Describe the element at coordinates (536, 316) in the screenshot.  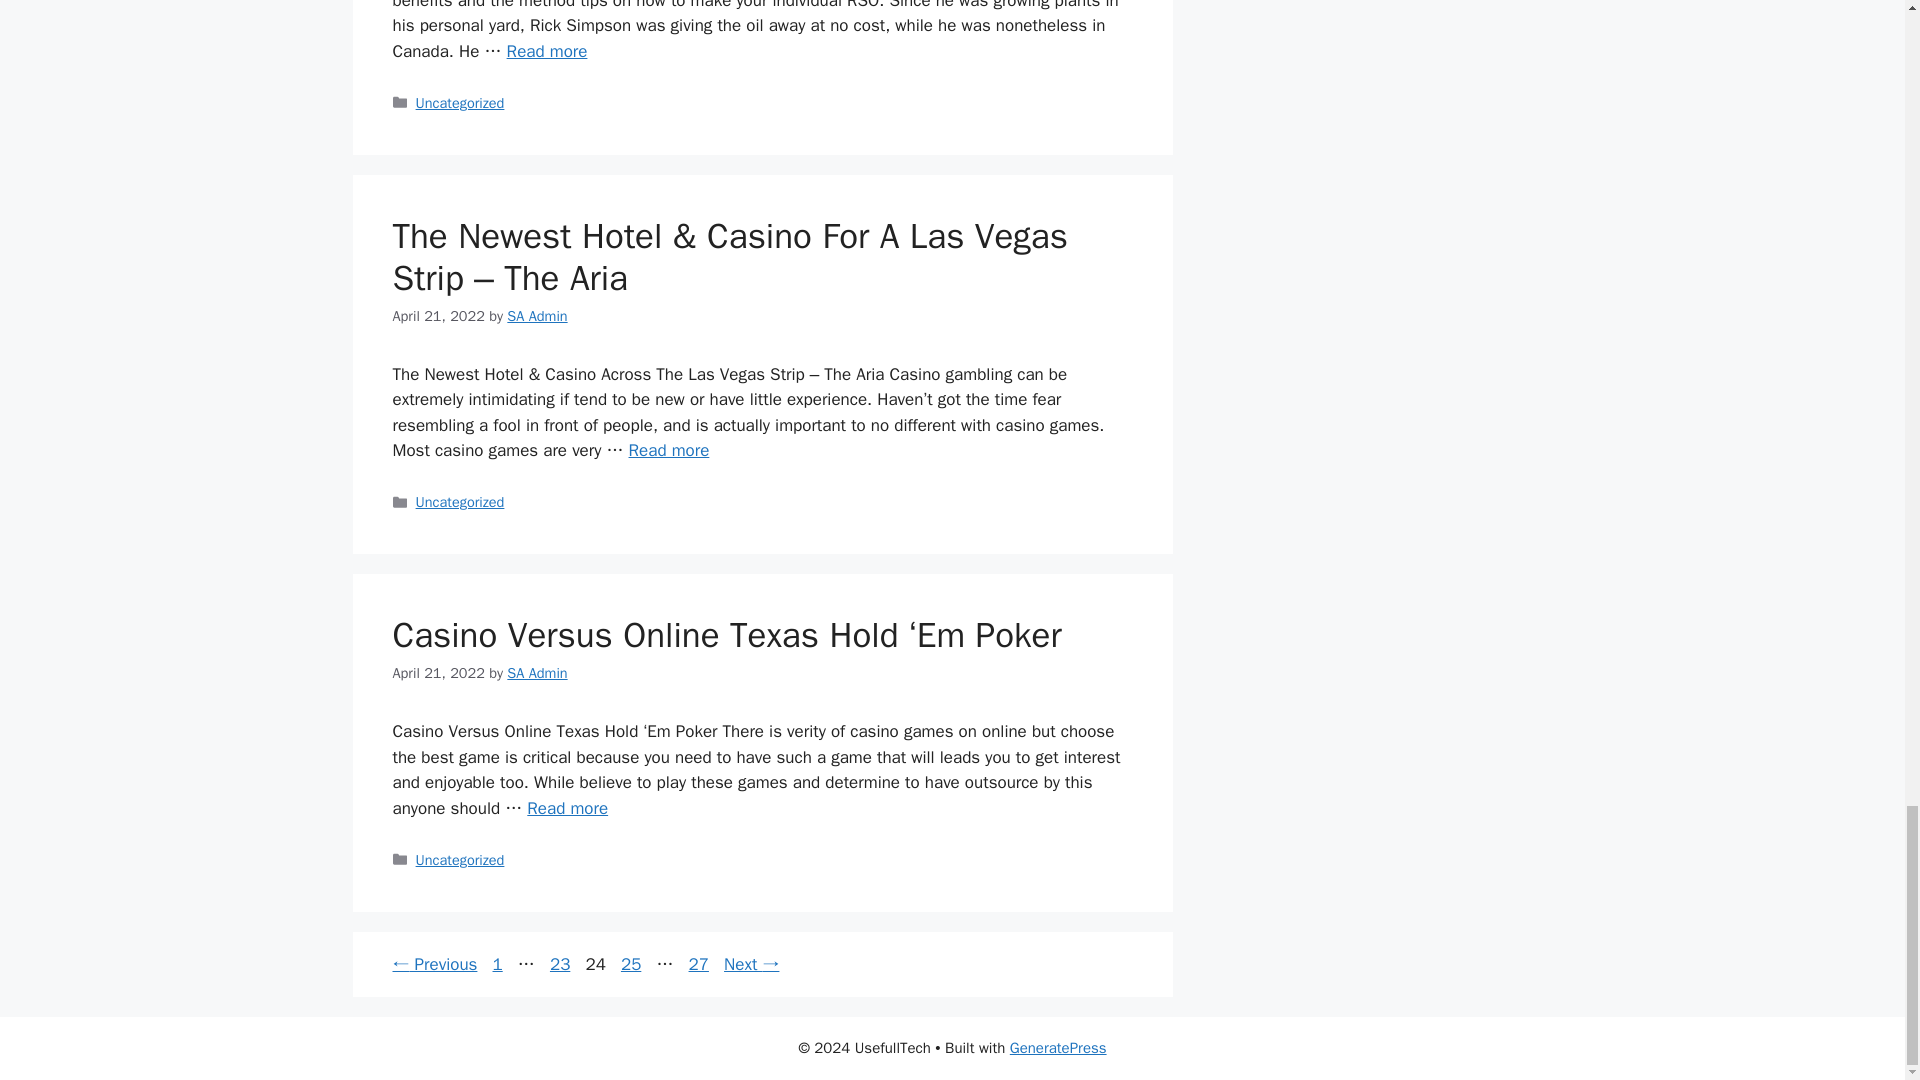
I see `View all posts by SA Admin` at that location.